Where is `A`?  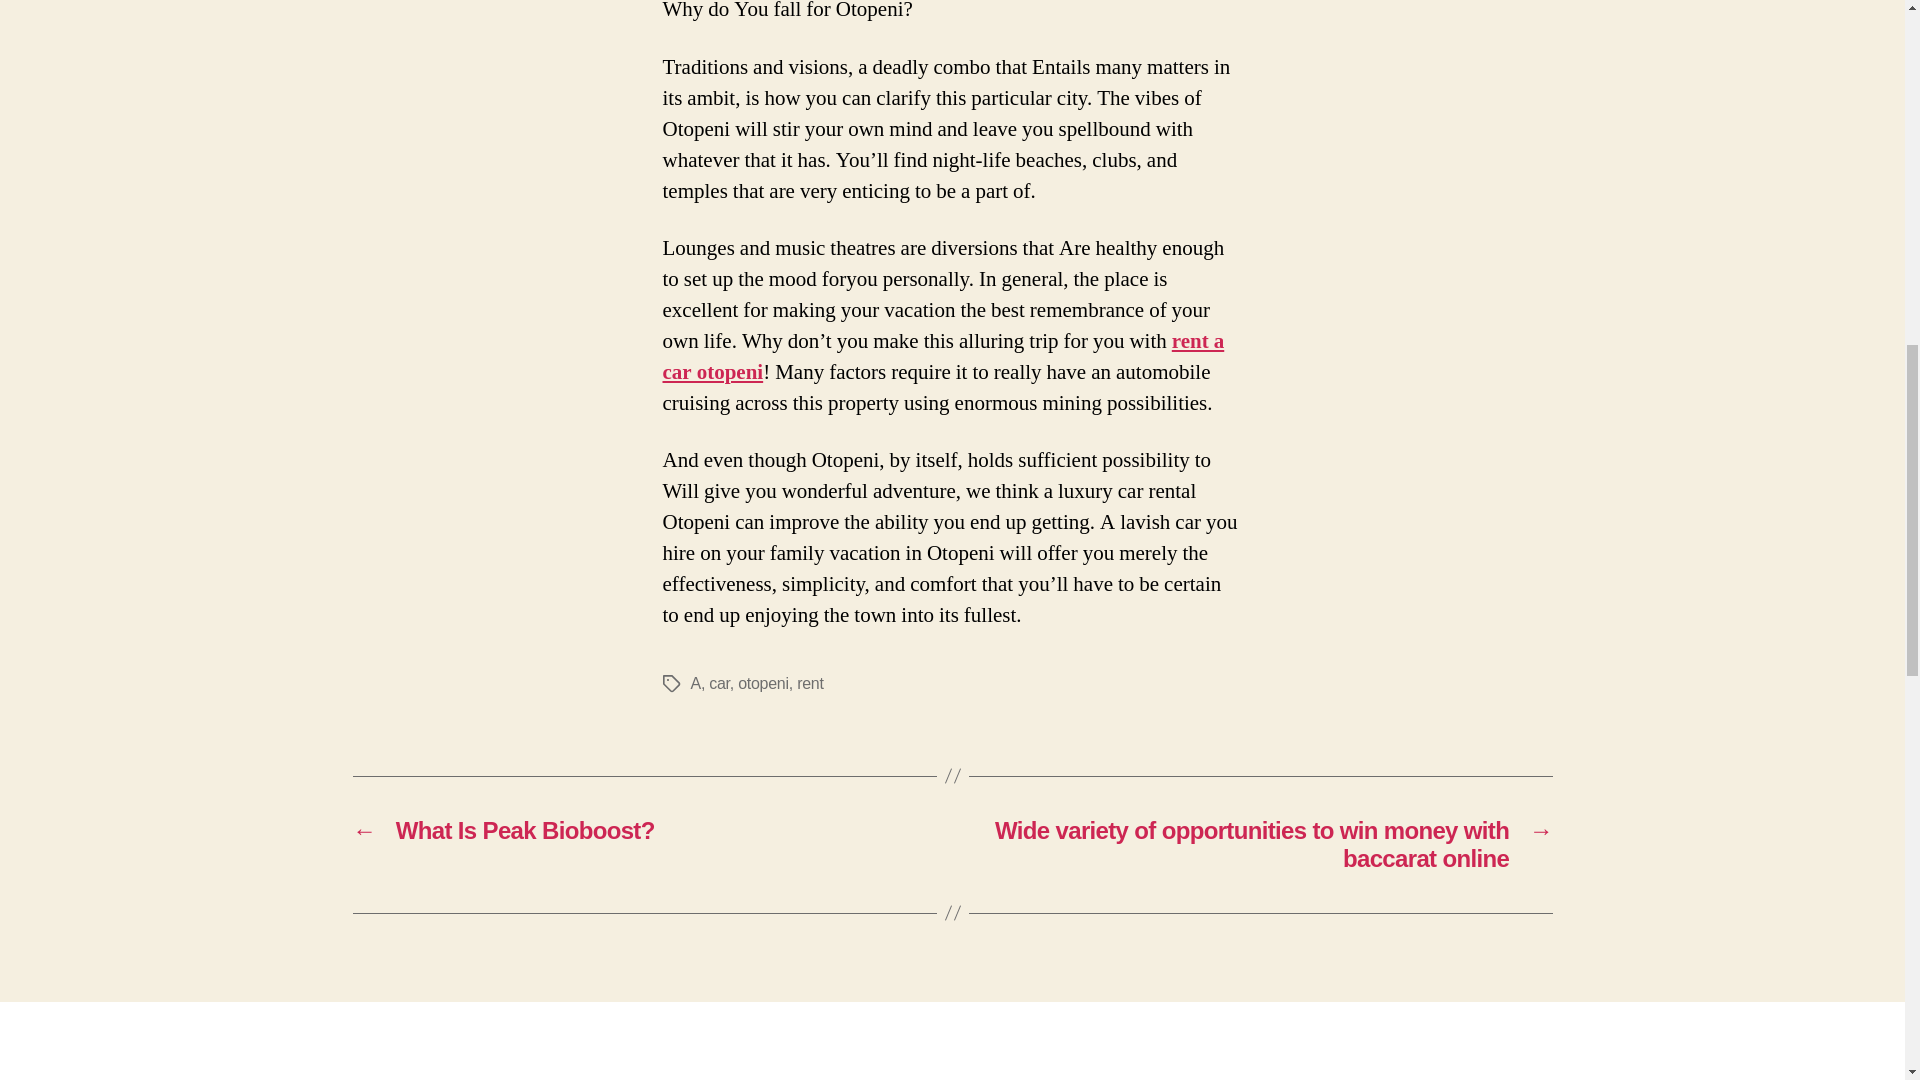 A is located at coordinates (694, 684).